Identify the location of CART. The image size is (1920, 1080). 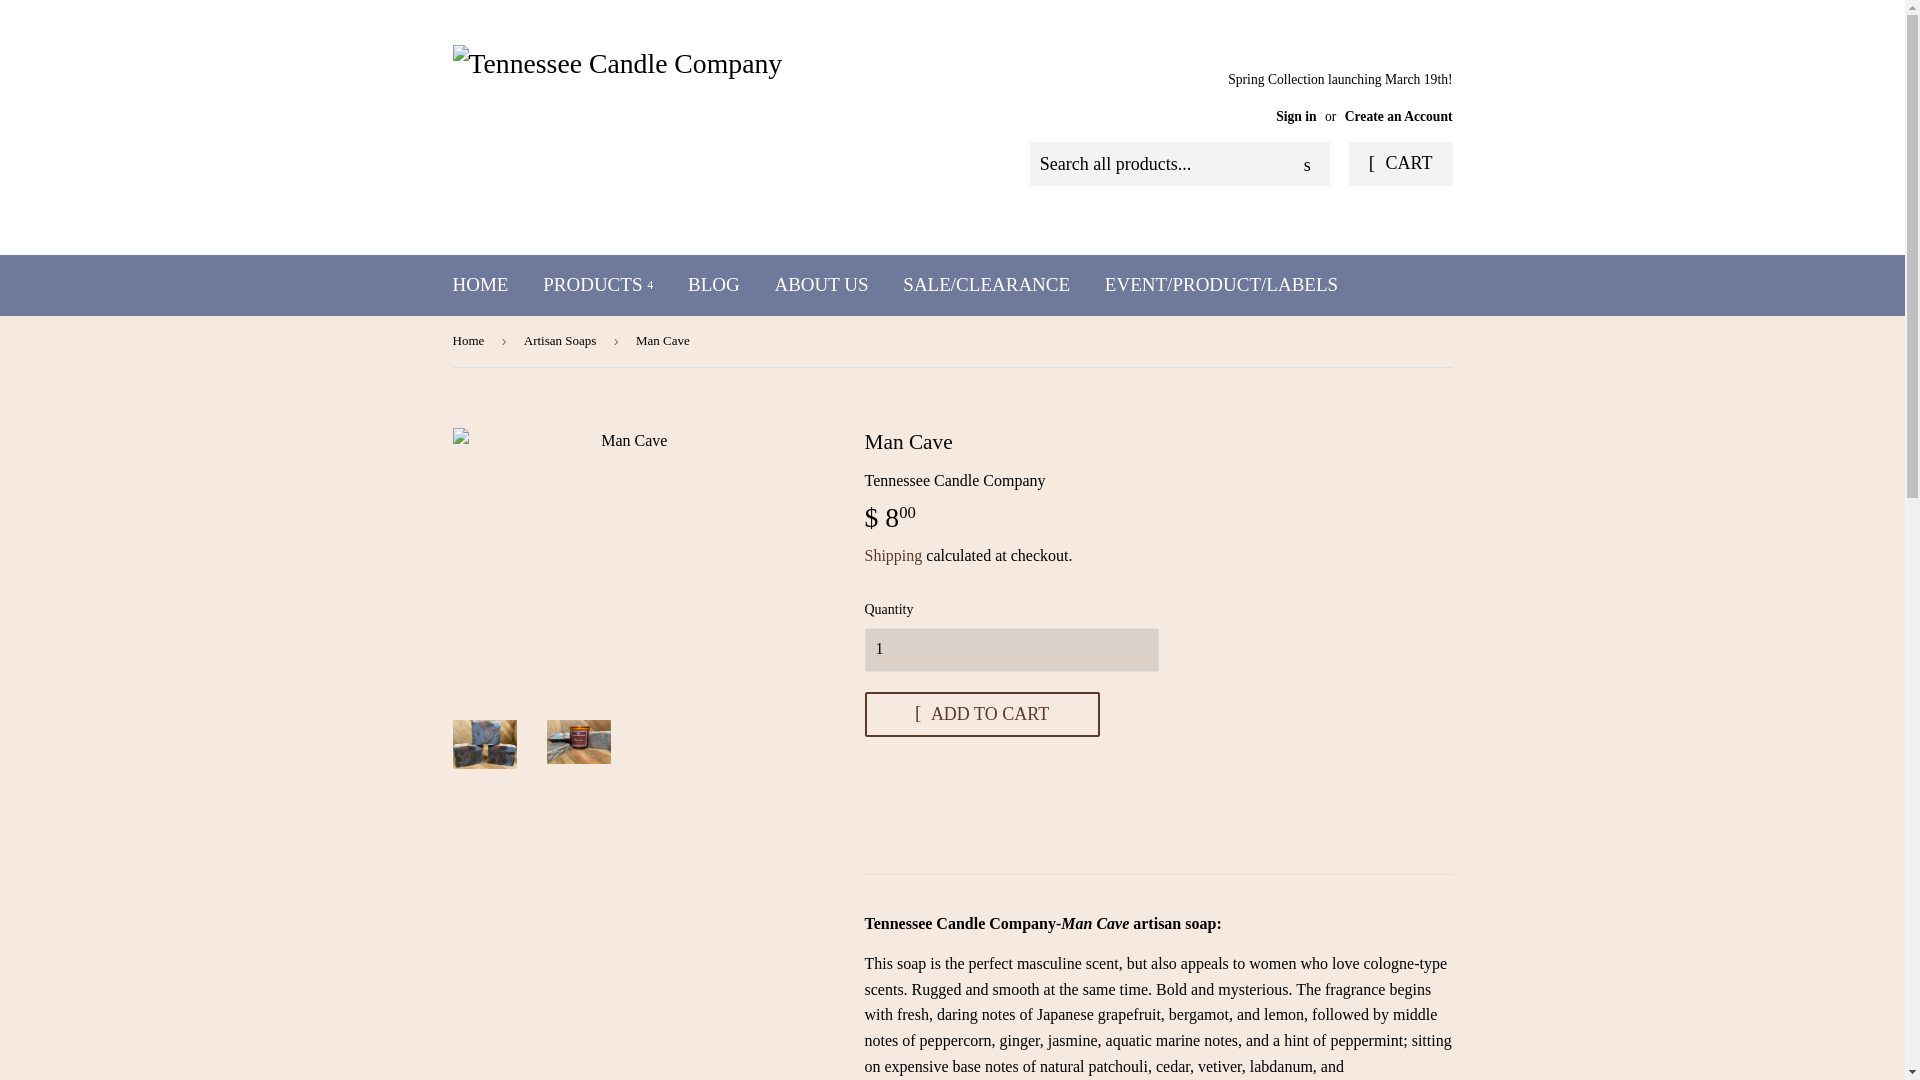
(1401, 163).